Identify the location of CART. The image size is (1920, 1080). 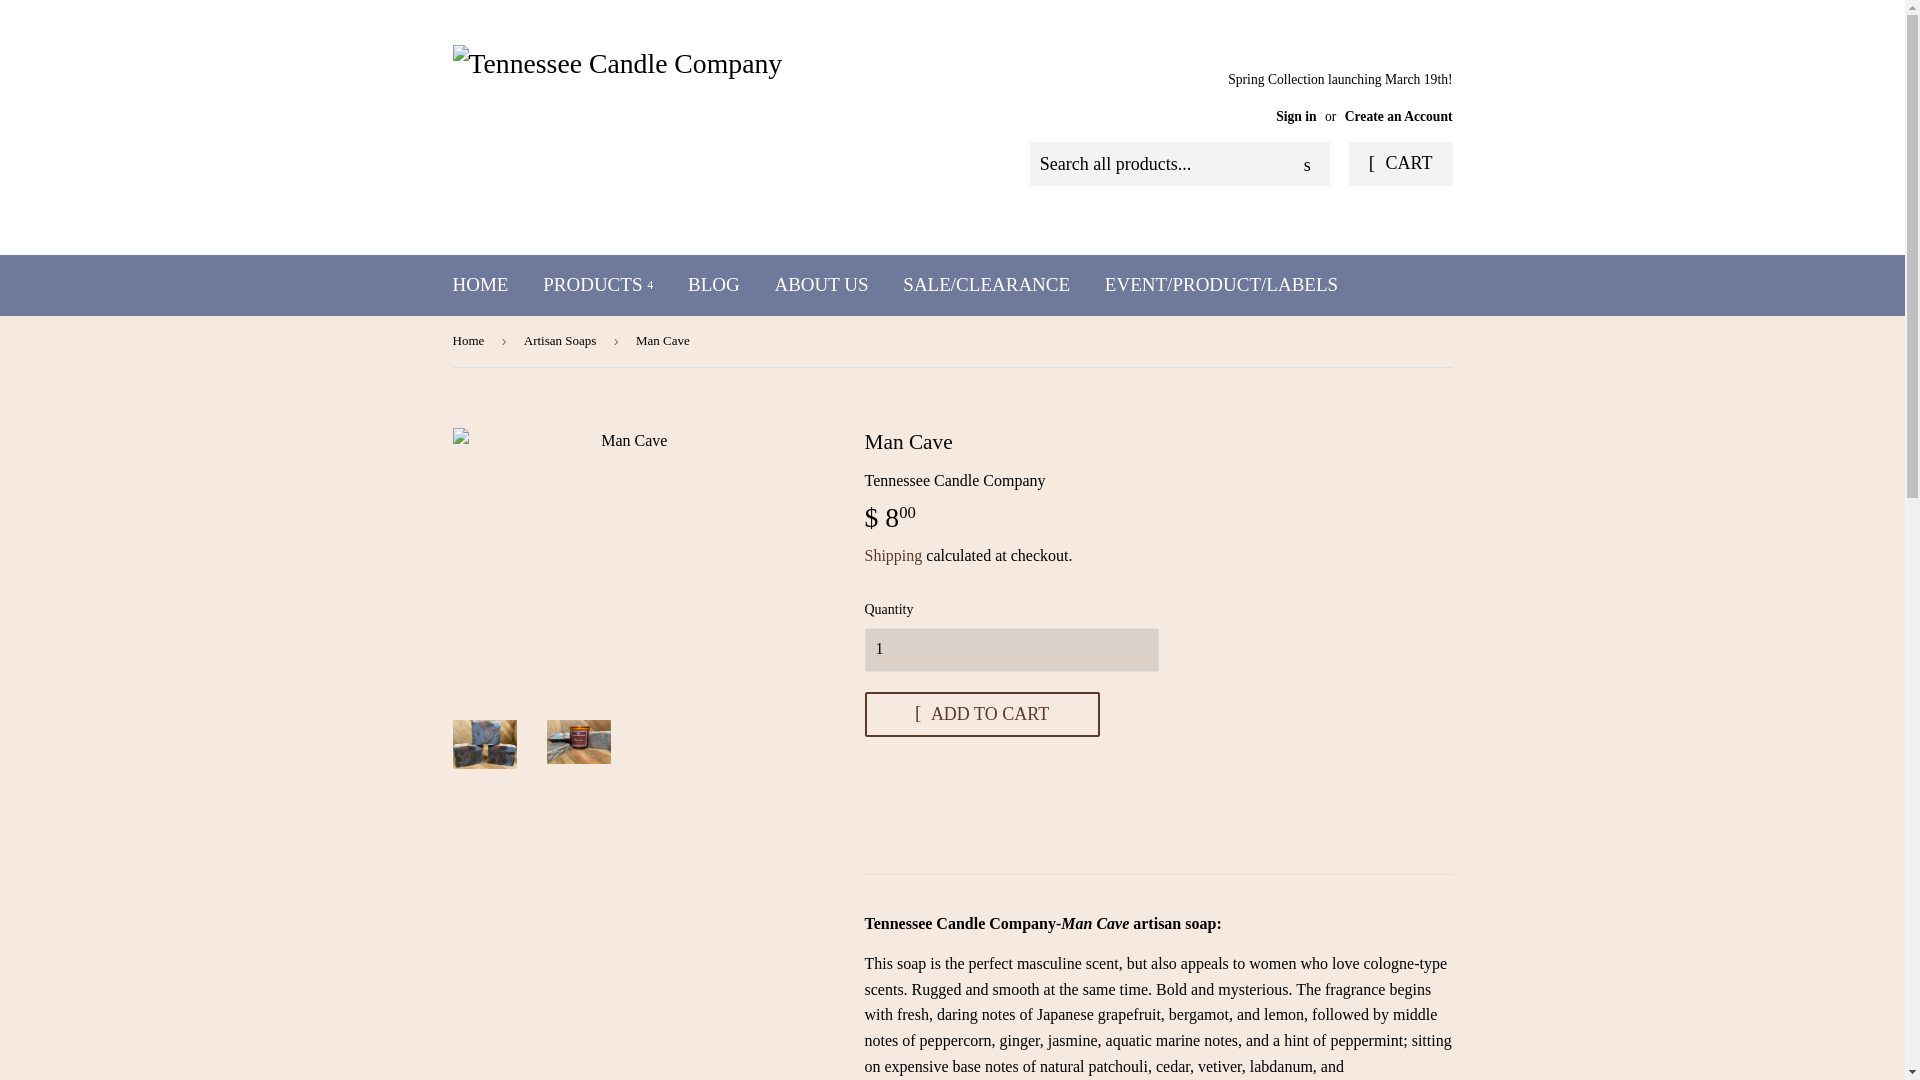
(1401, 163).